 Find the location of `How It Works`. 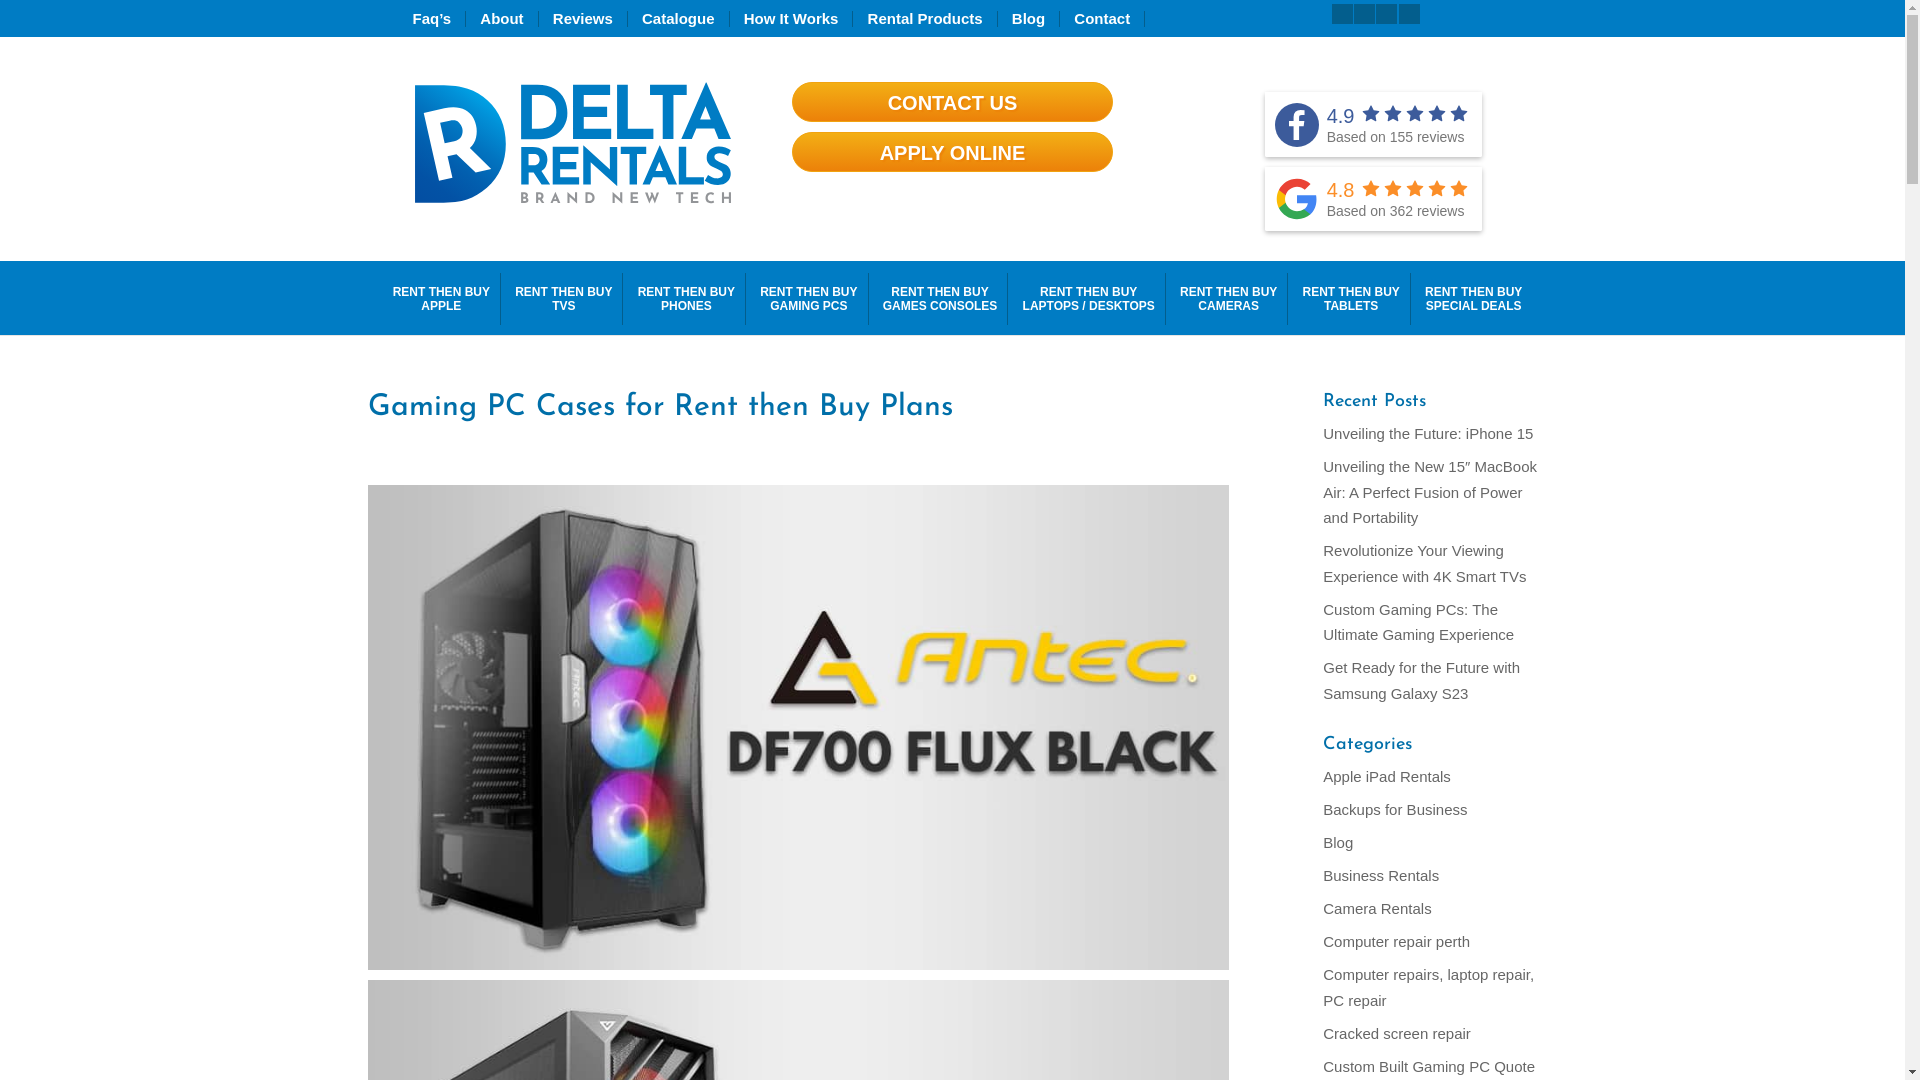

How It Works is located at coordinates (799, 19).